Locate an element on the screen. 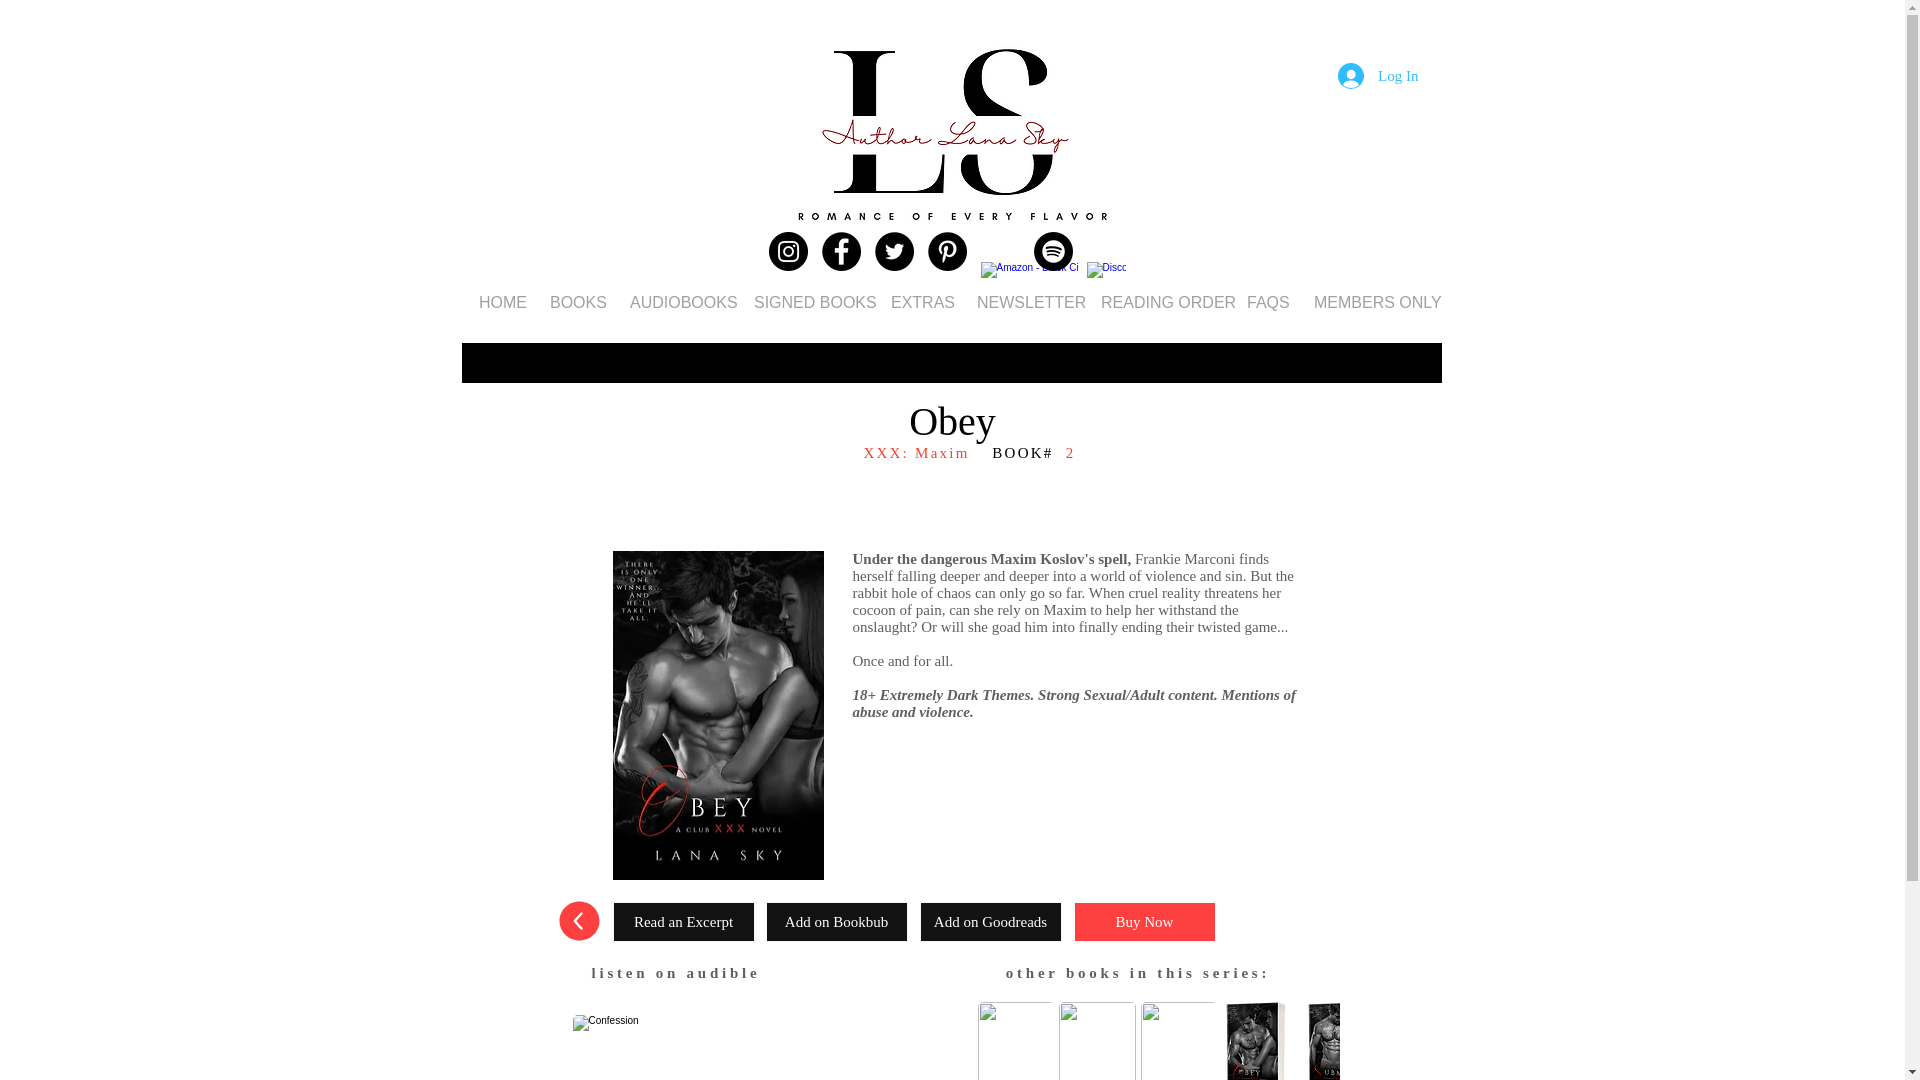 The image size is (1920, 1080). SIGNED BOOKS is located at coordinates (807, 302).